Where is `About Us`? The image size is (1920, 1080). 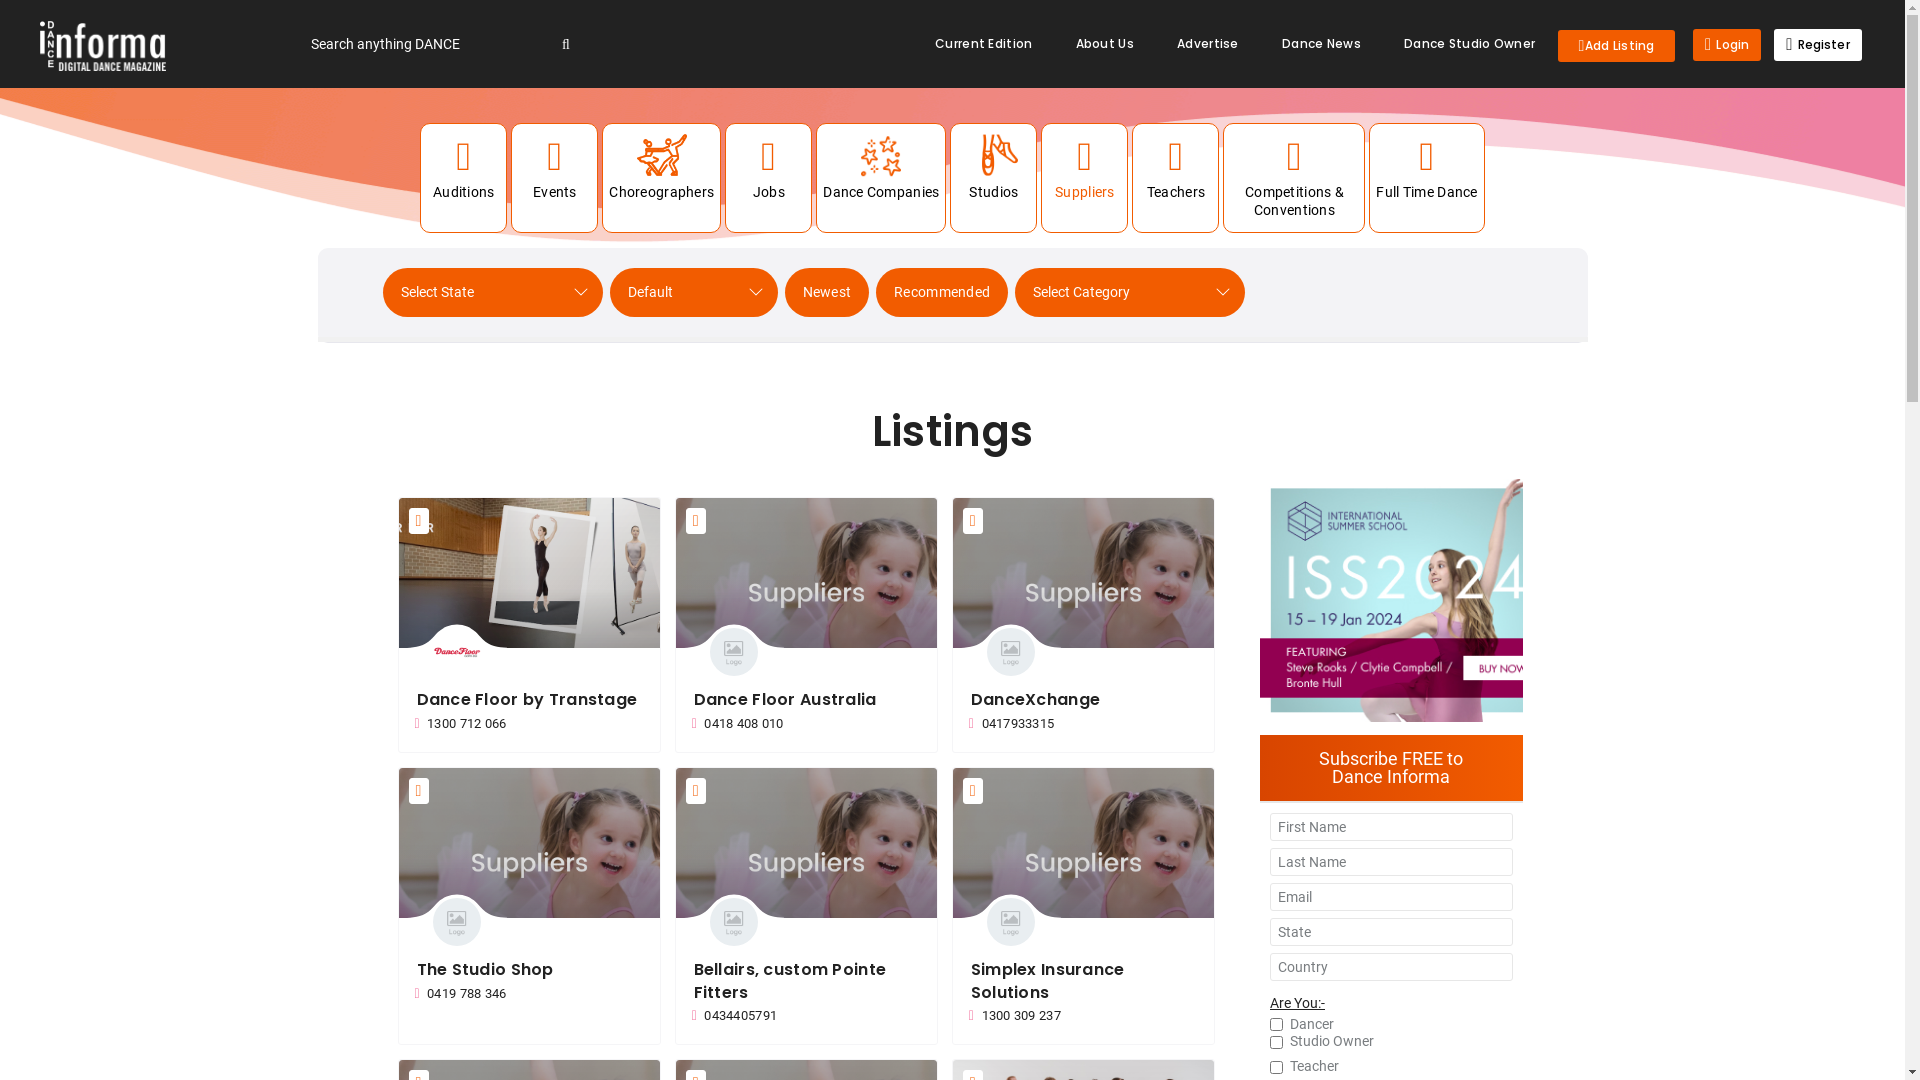
About Us is located at coordinates (1105, 44).